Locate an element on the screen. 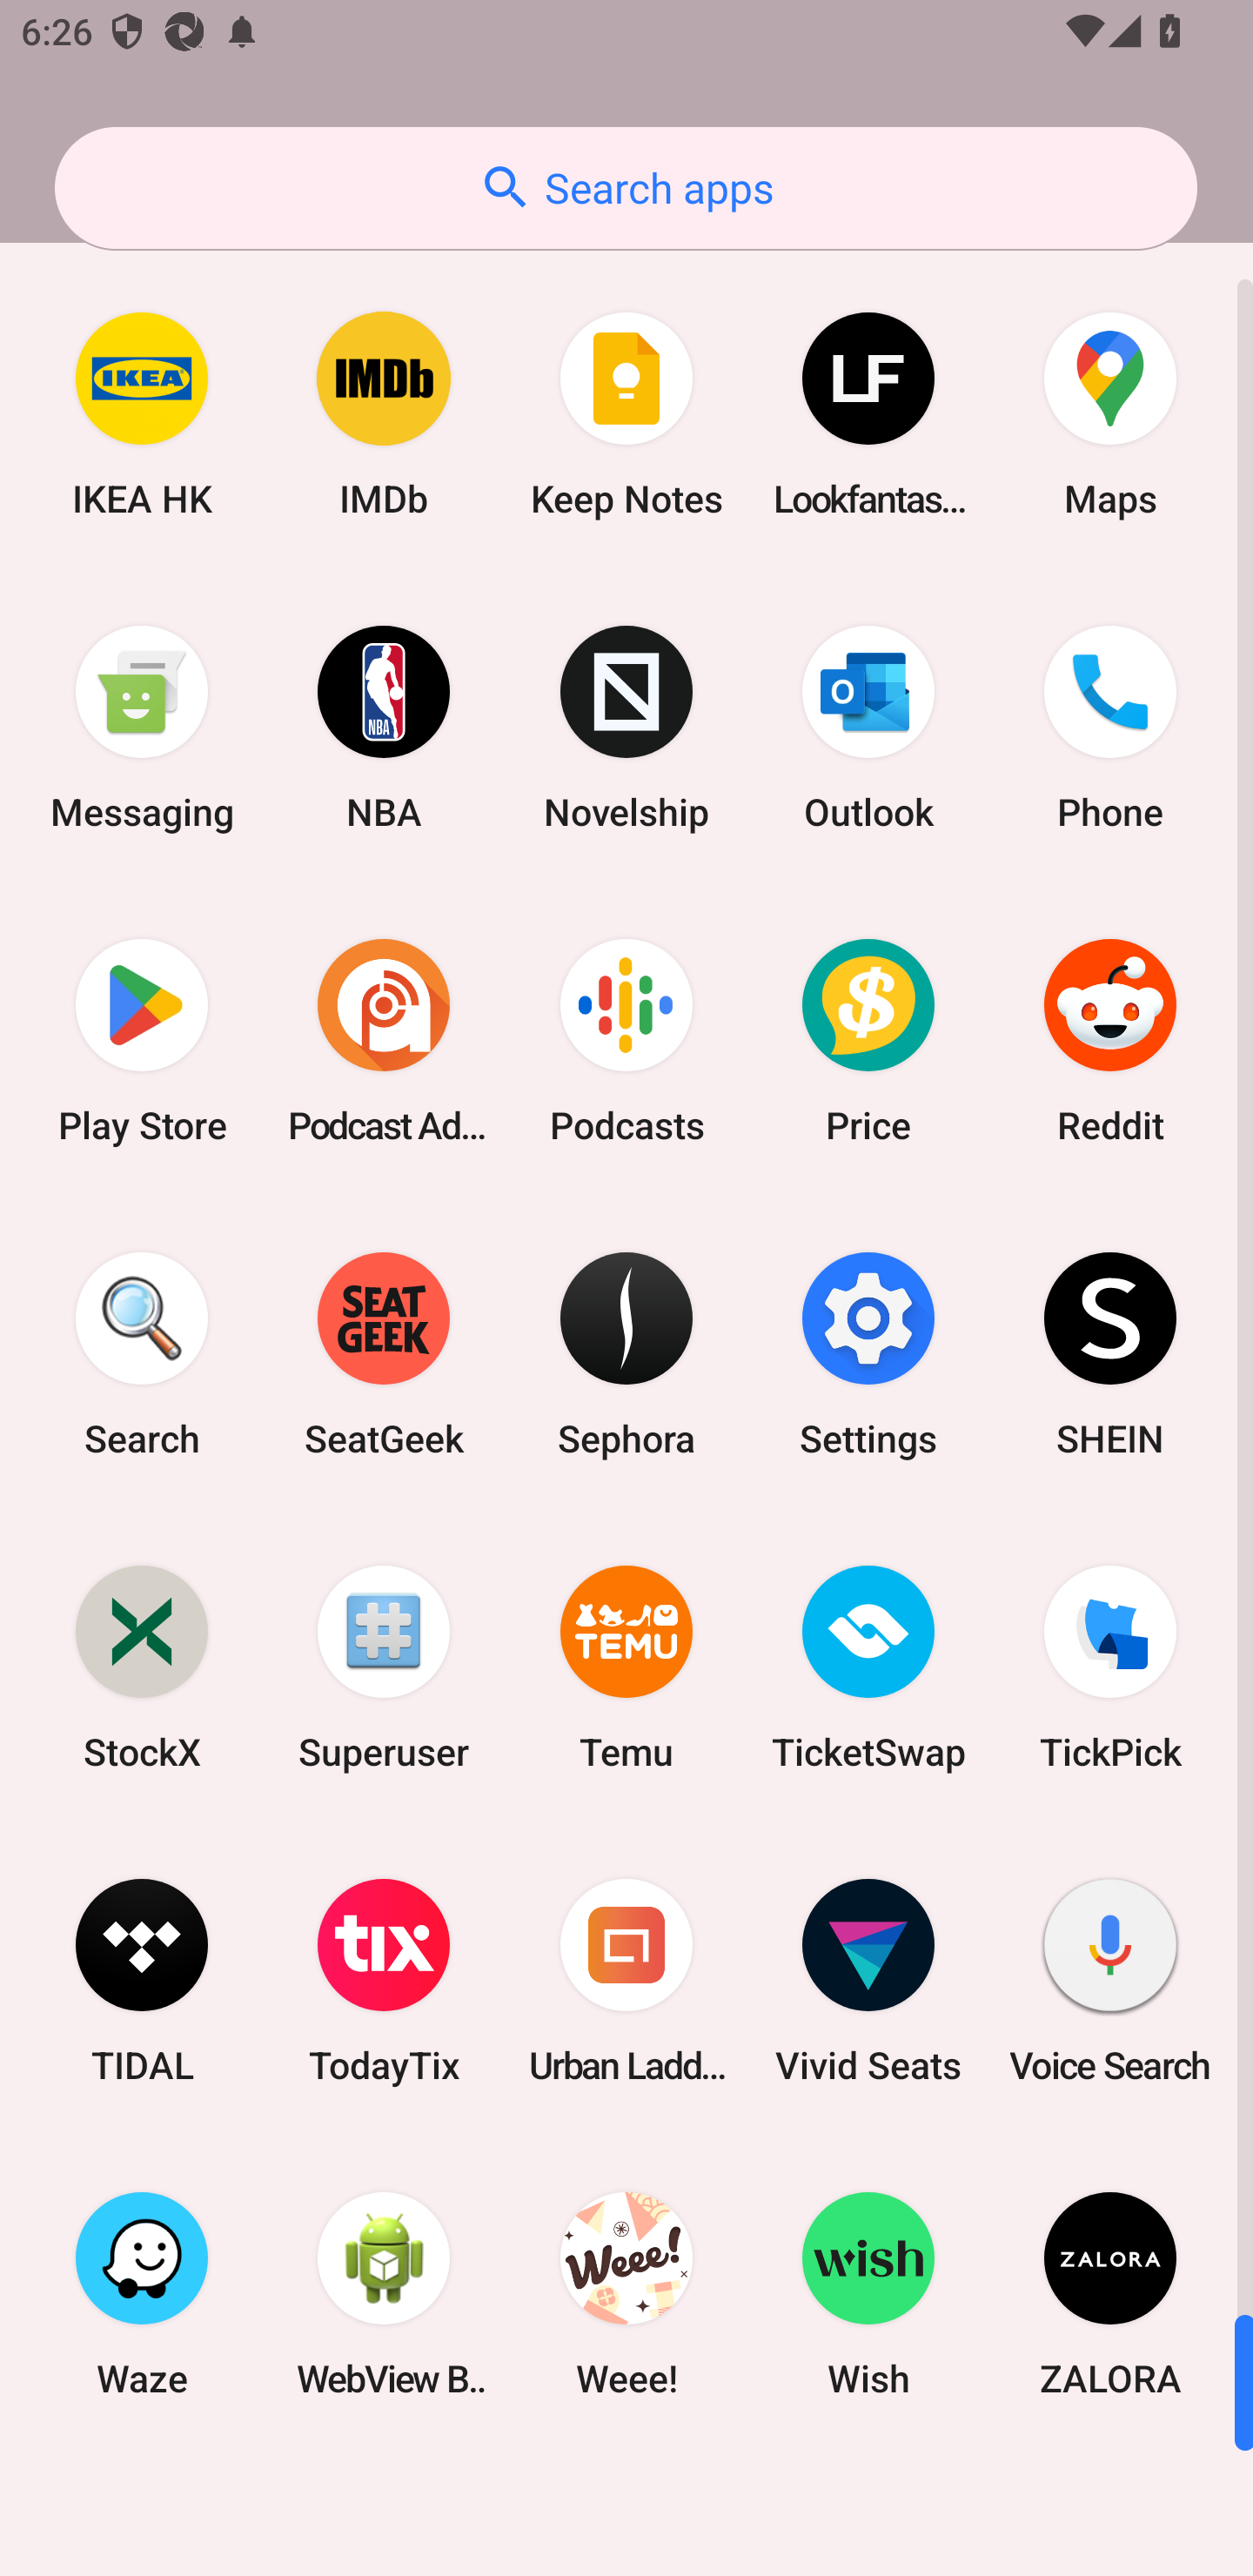  Voice Search is located at coordinates (1110, 1981).